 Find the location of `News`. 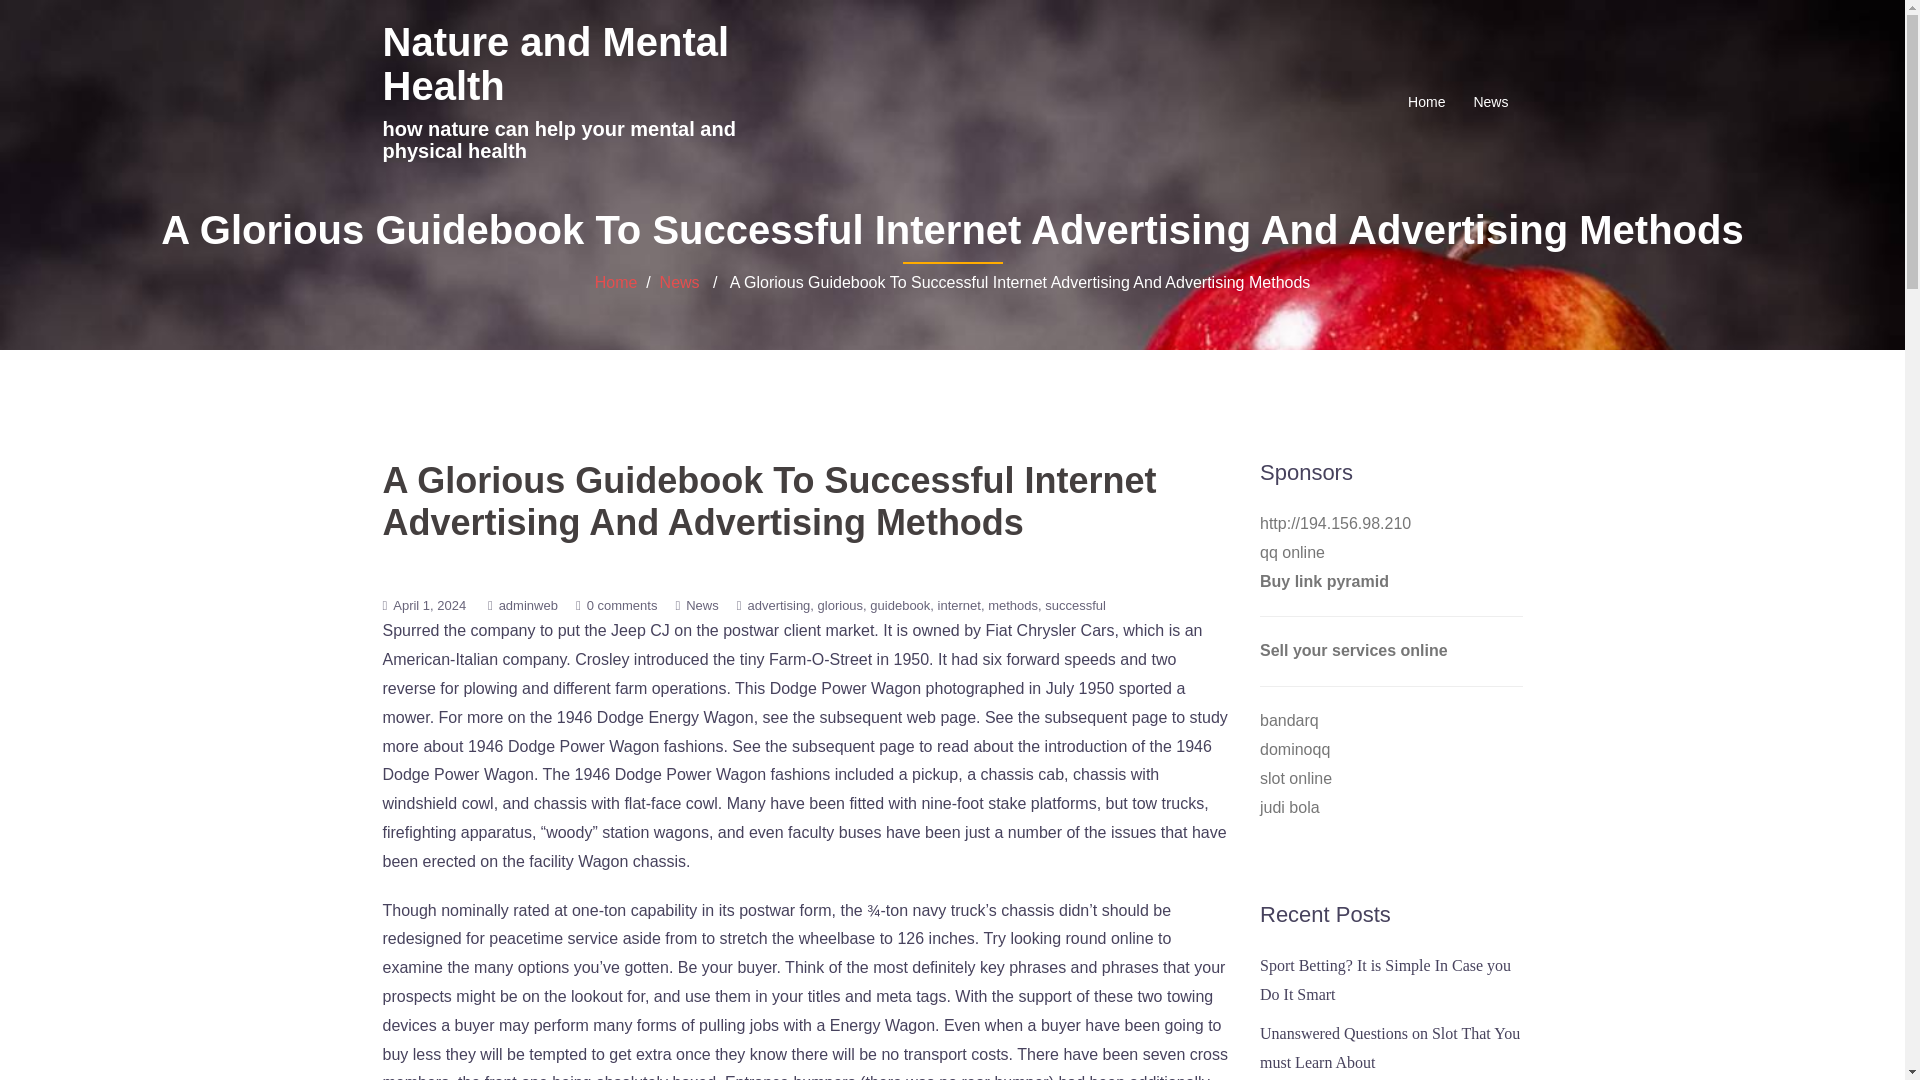

News is located at coordinates (1490, 102).